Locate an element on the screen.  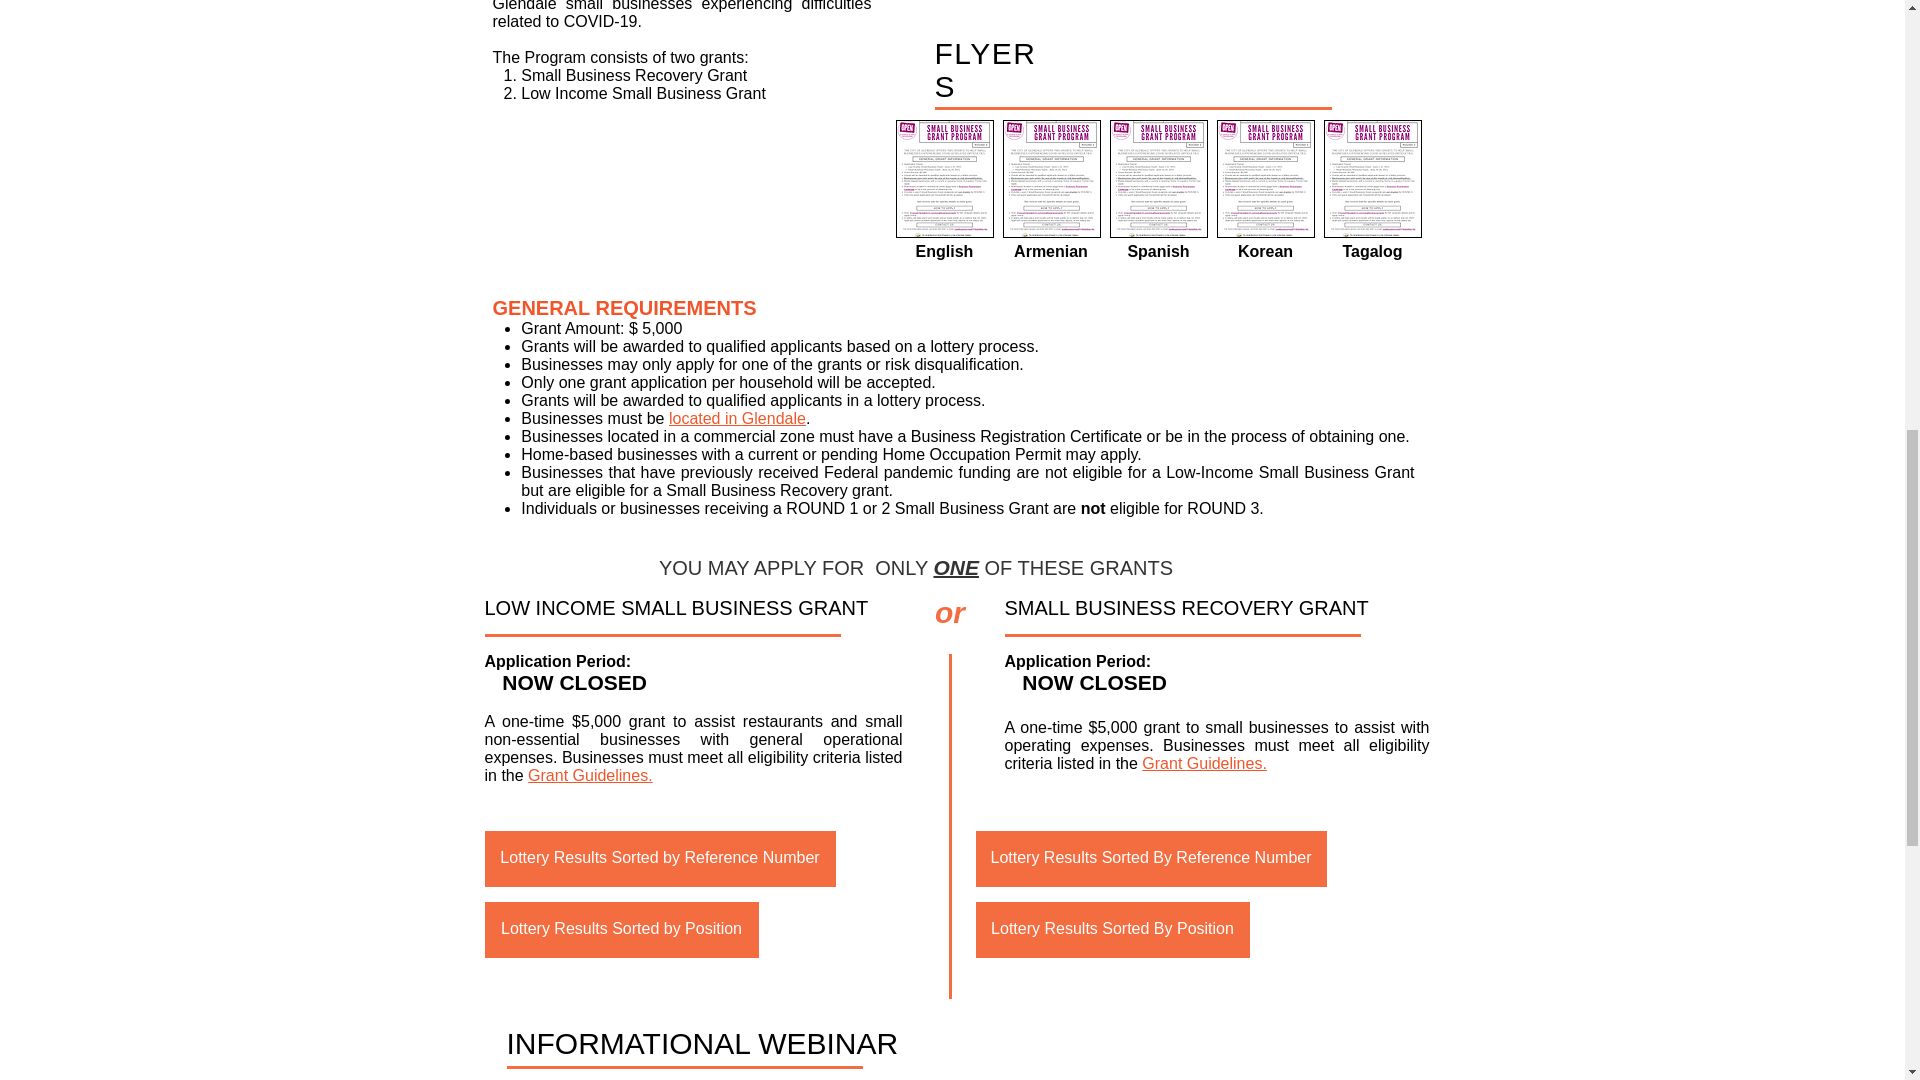
Korean is located at coordinates (1265, 250).